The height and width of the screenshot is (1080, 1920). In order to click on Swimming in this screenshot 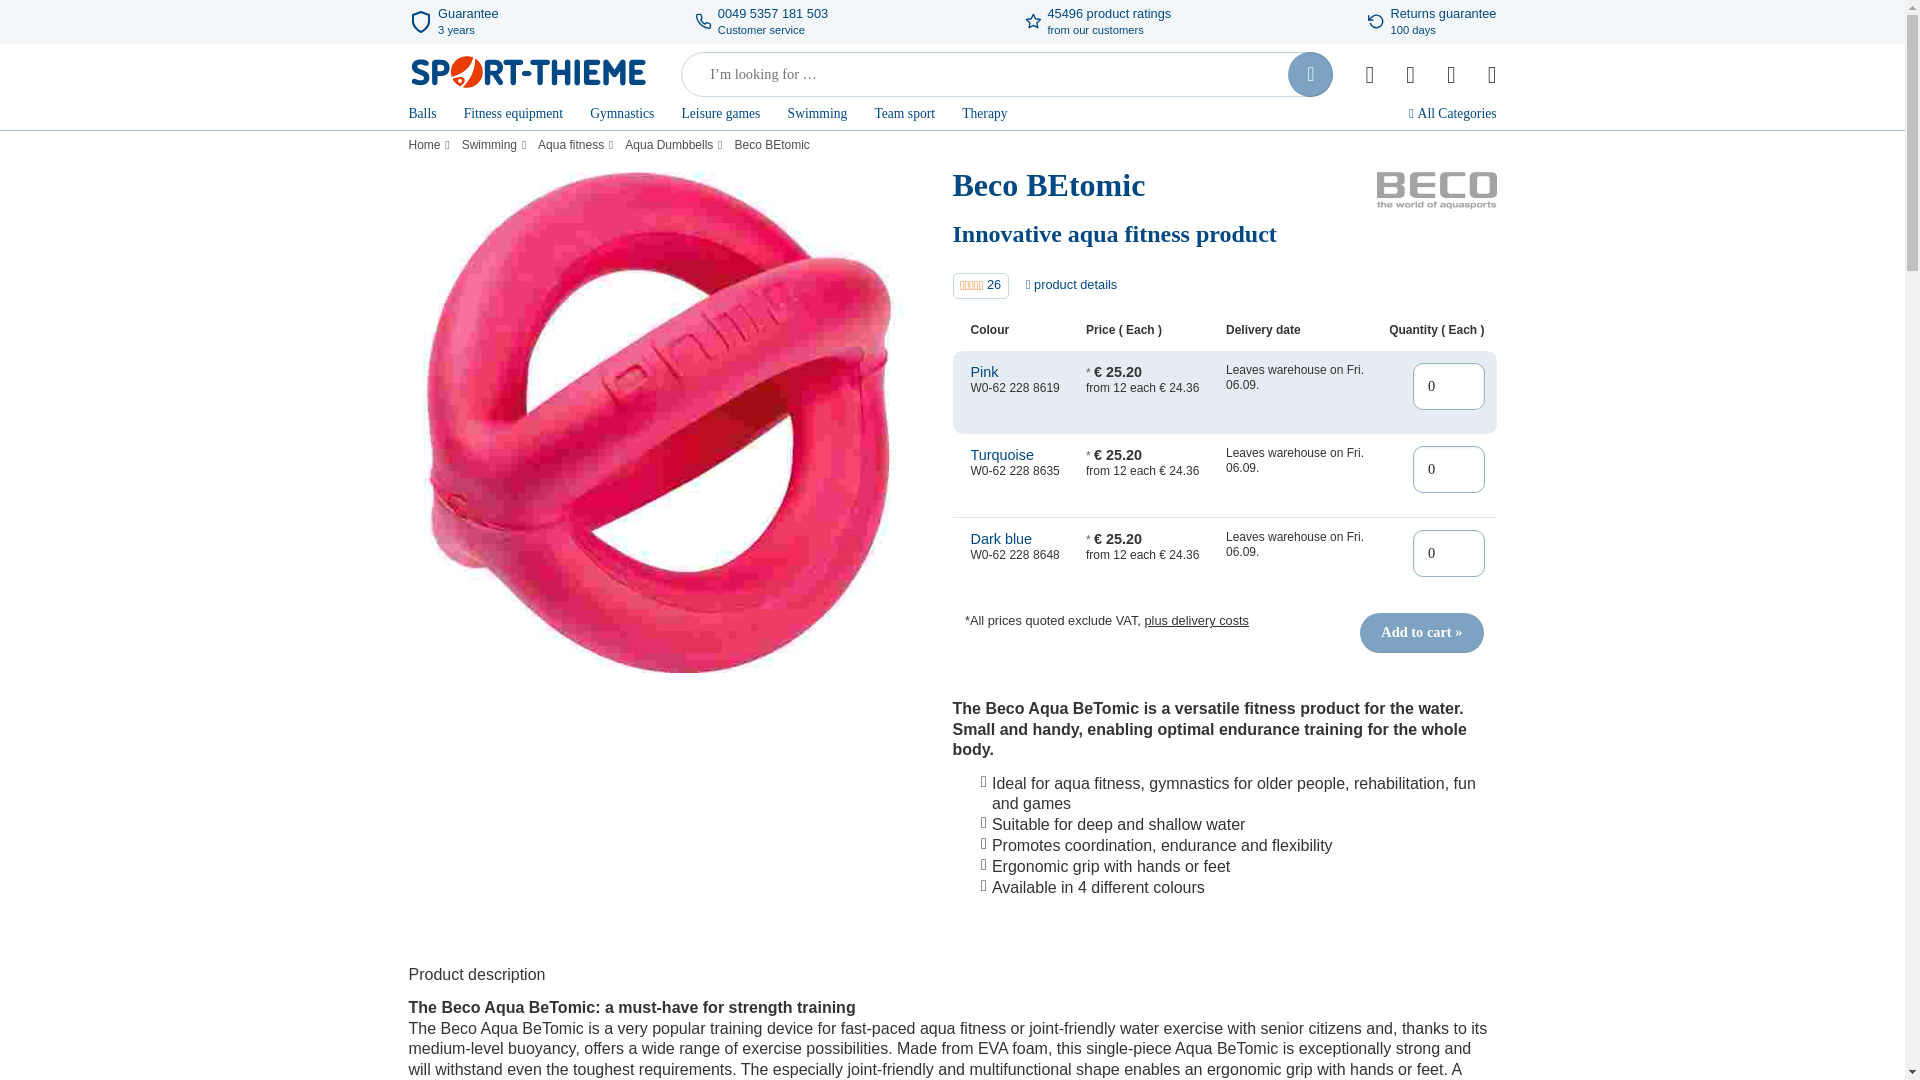, I will do `click(818, 116)`.